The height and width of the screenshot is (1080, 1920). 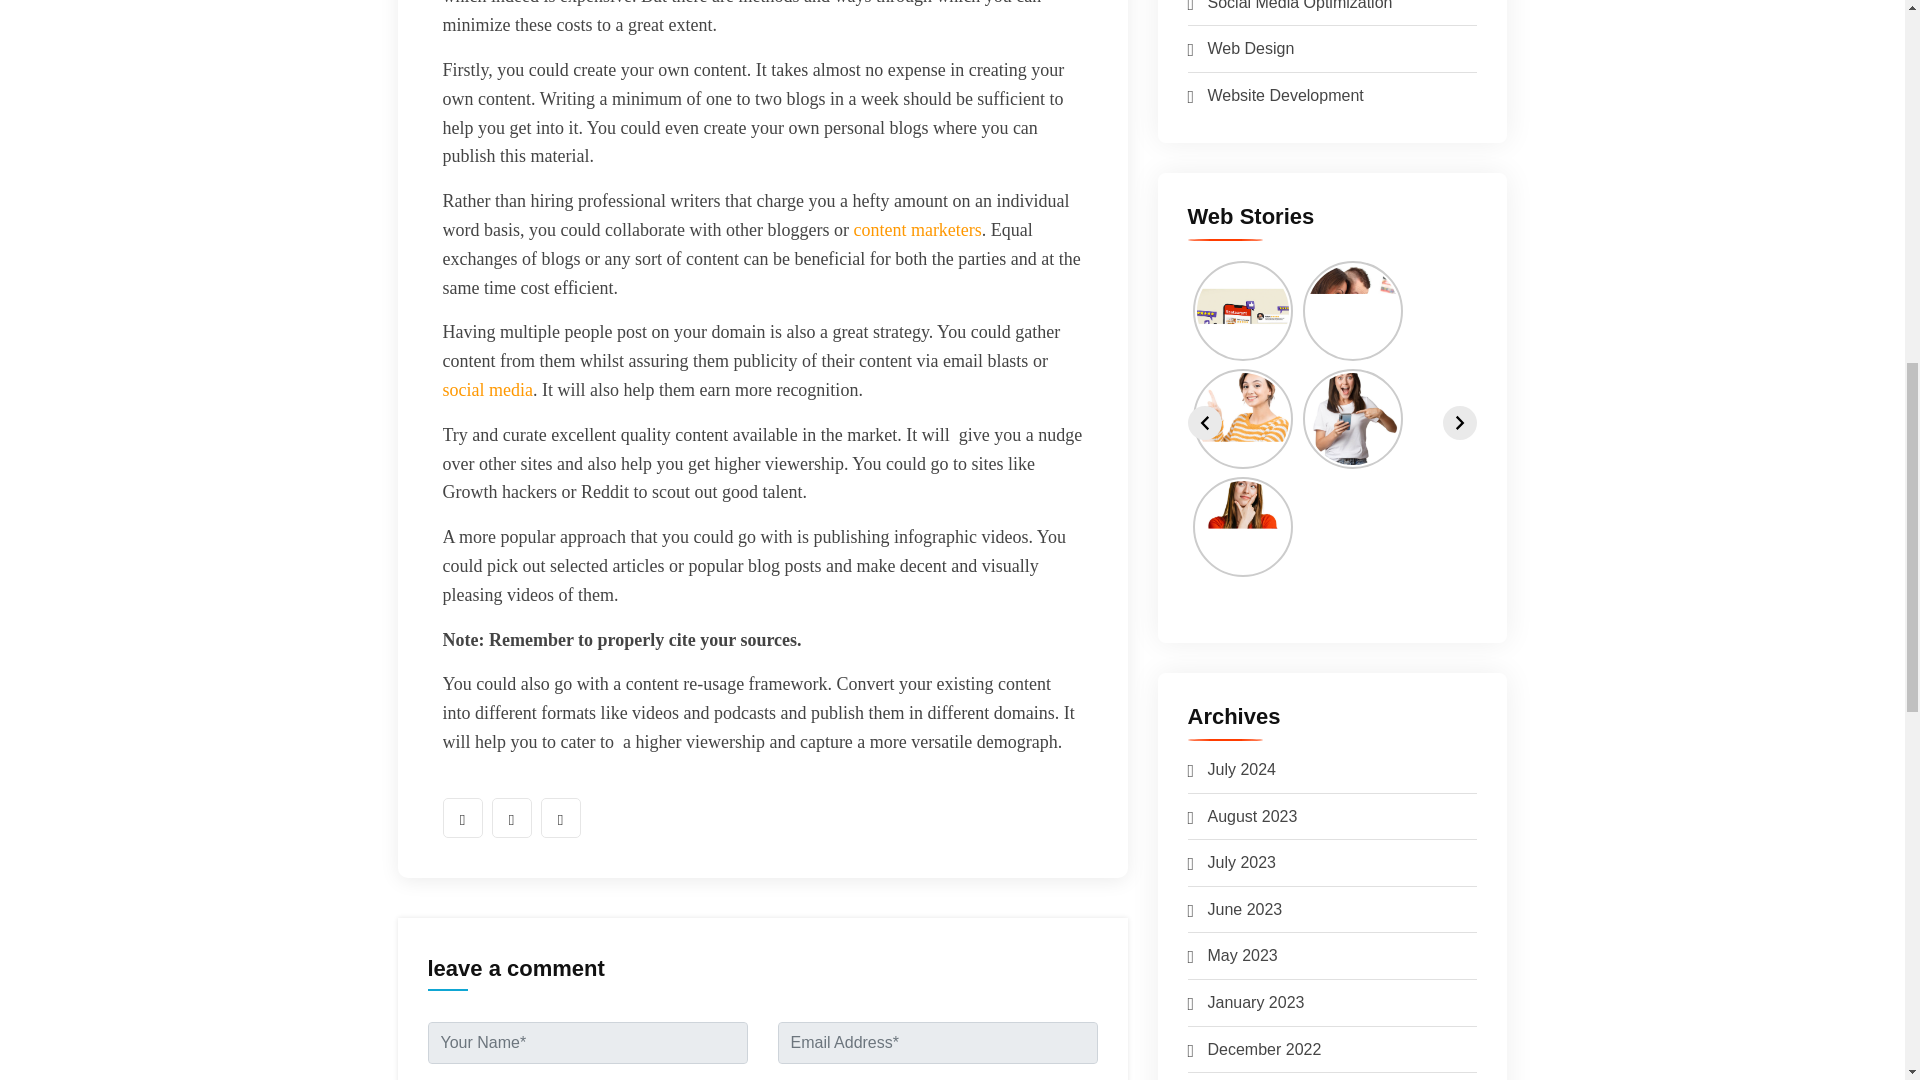 I want to click on content marketers, so click(x=916, y=230).